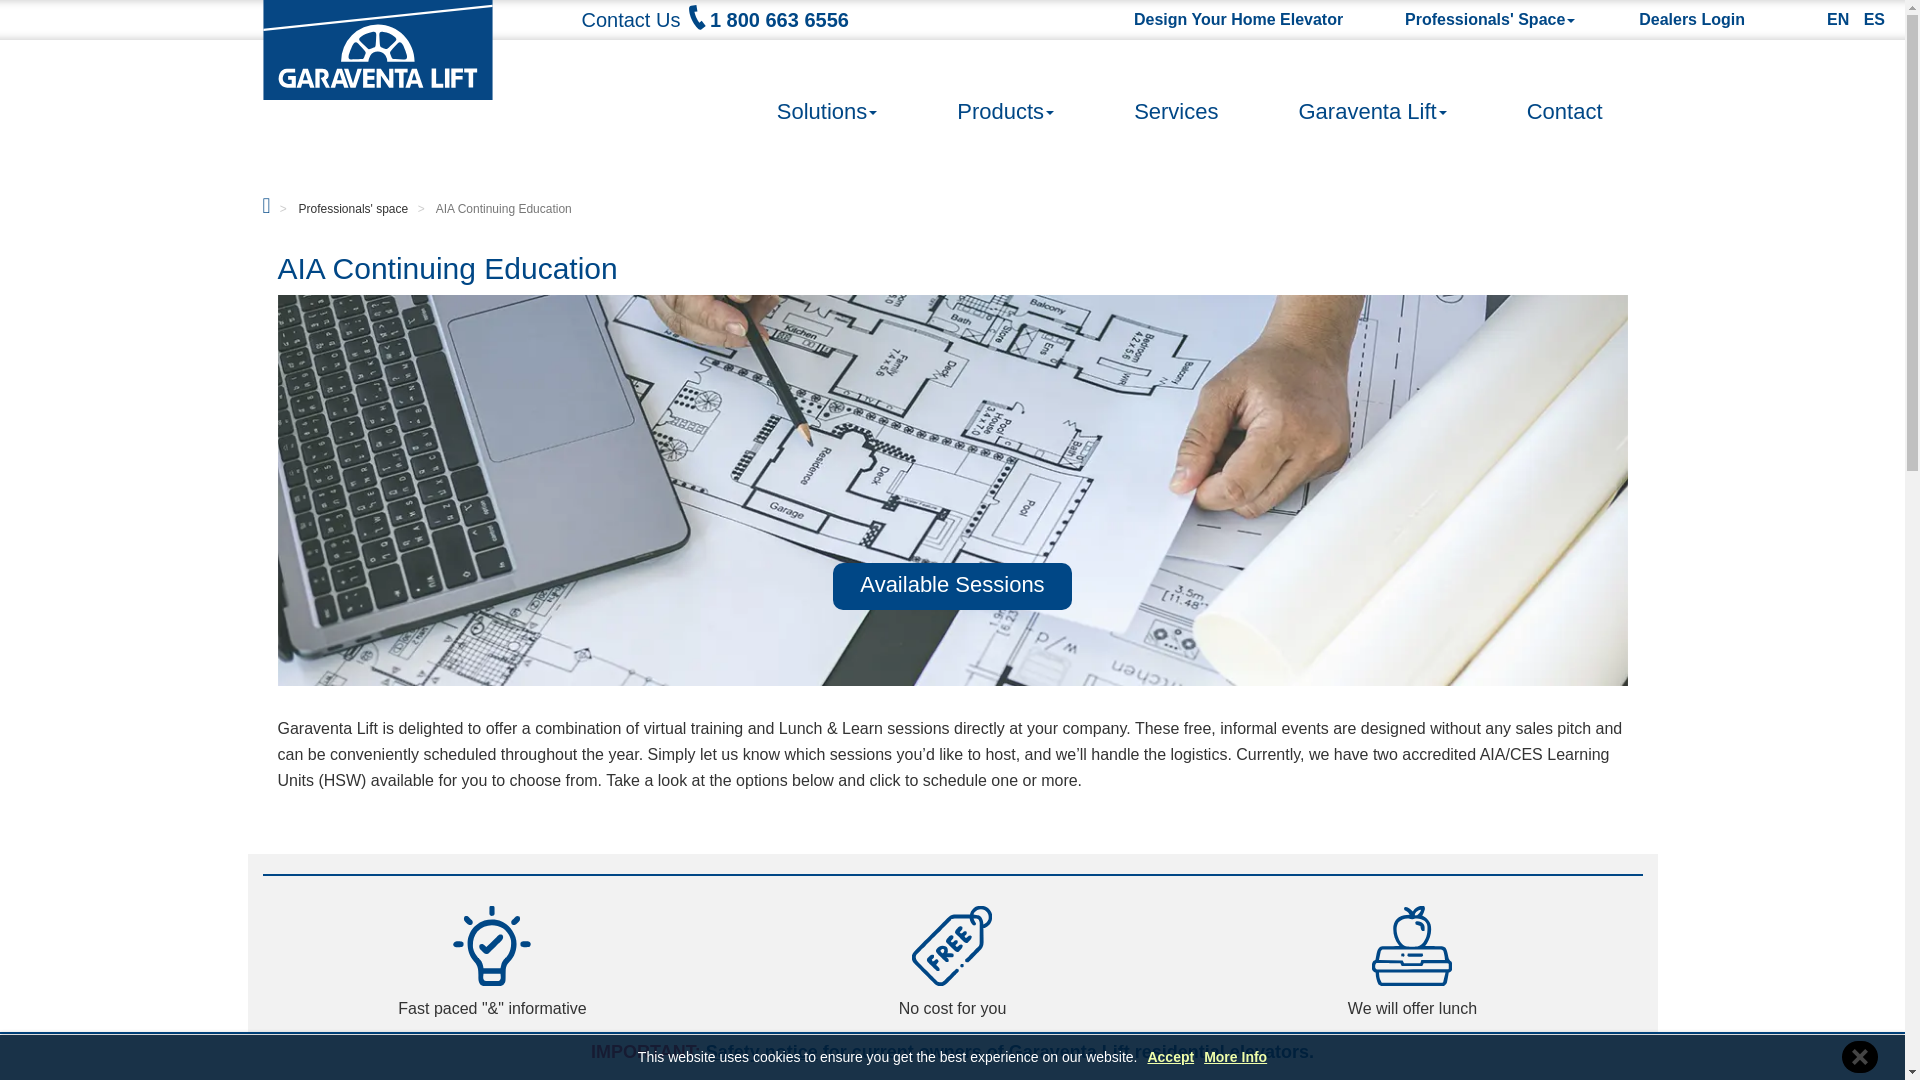  I want to click on ES, so click(1880, 19).